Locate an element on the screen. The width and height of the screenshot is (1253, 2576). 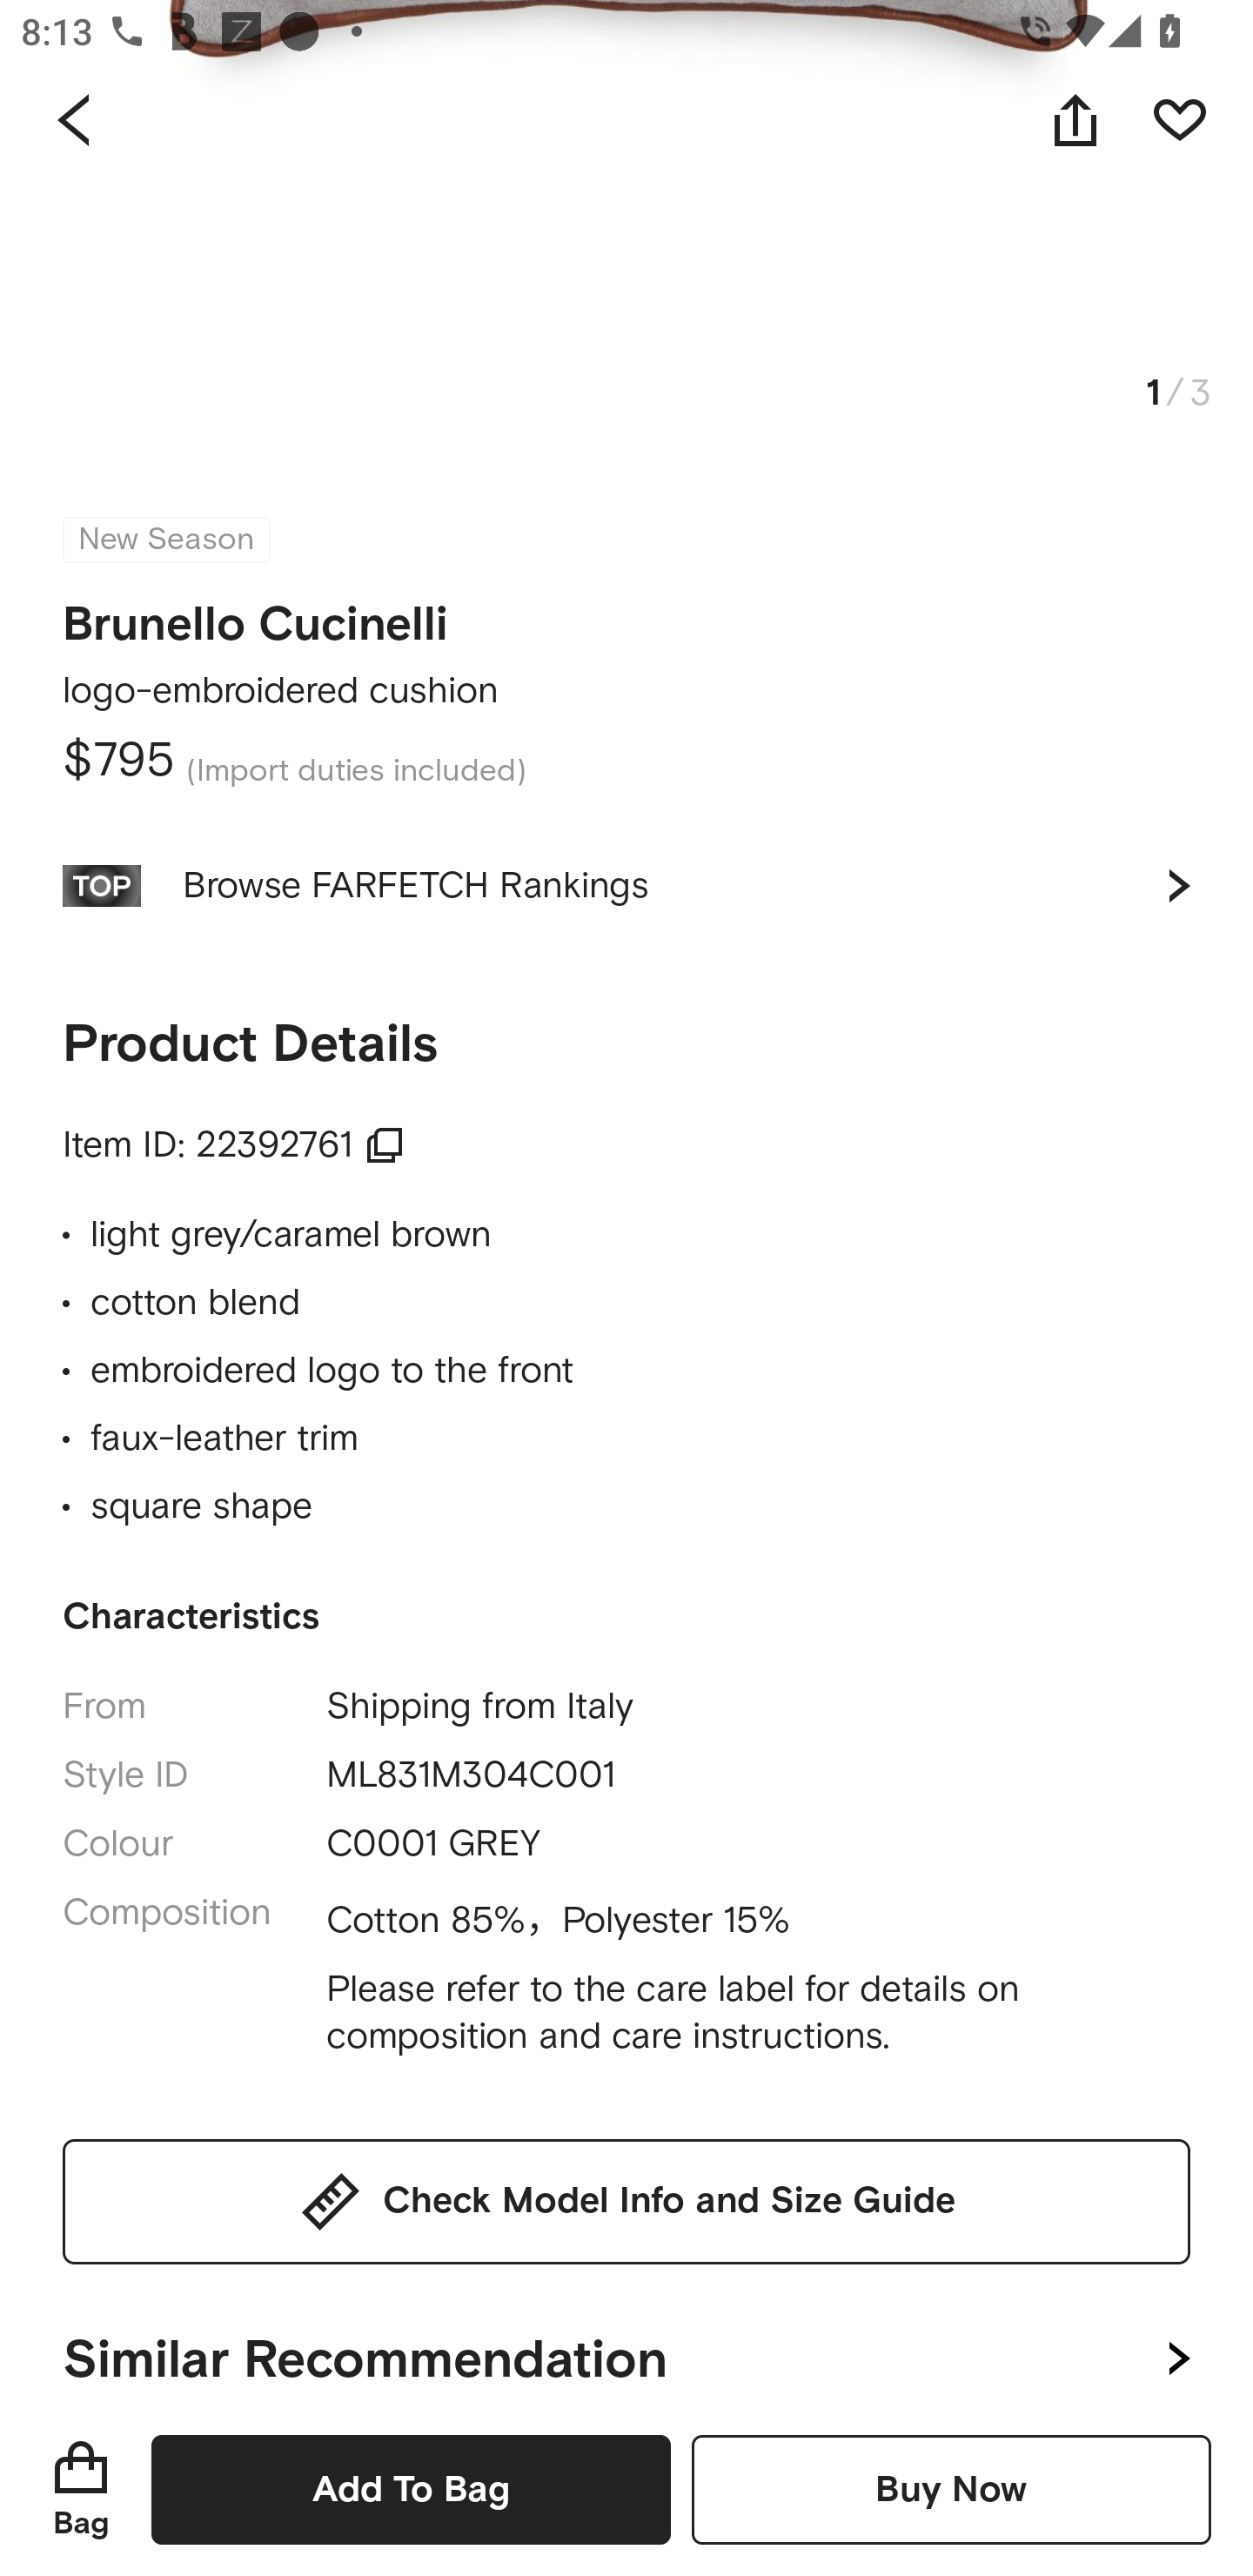
Browse FARFETCH Rankings is located at coordinates (626, 886).